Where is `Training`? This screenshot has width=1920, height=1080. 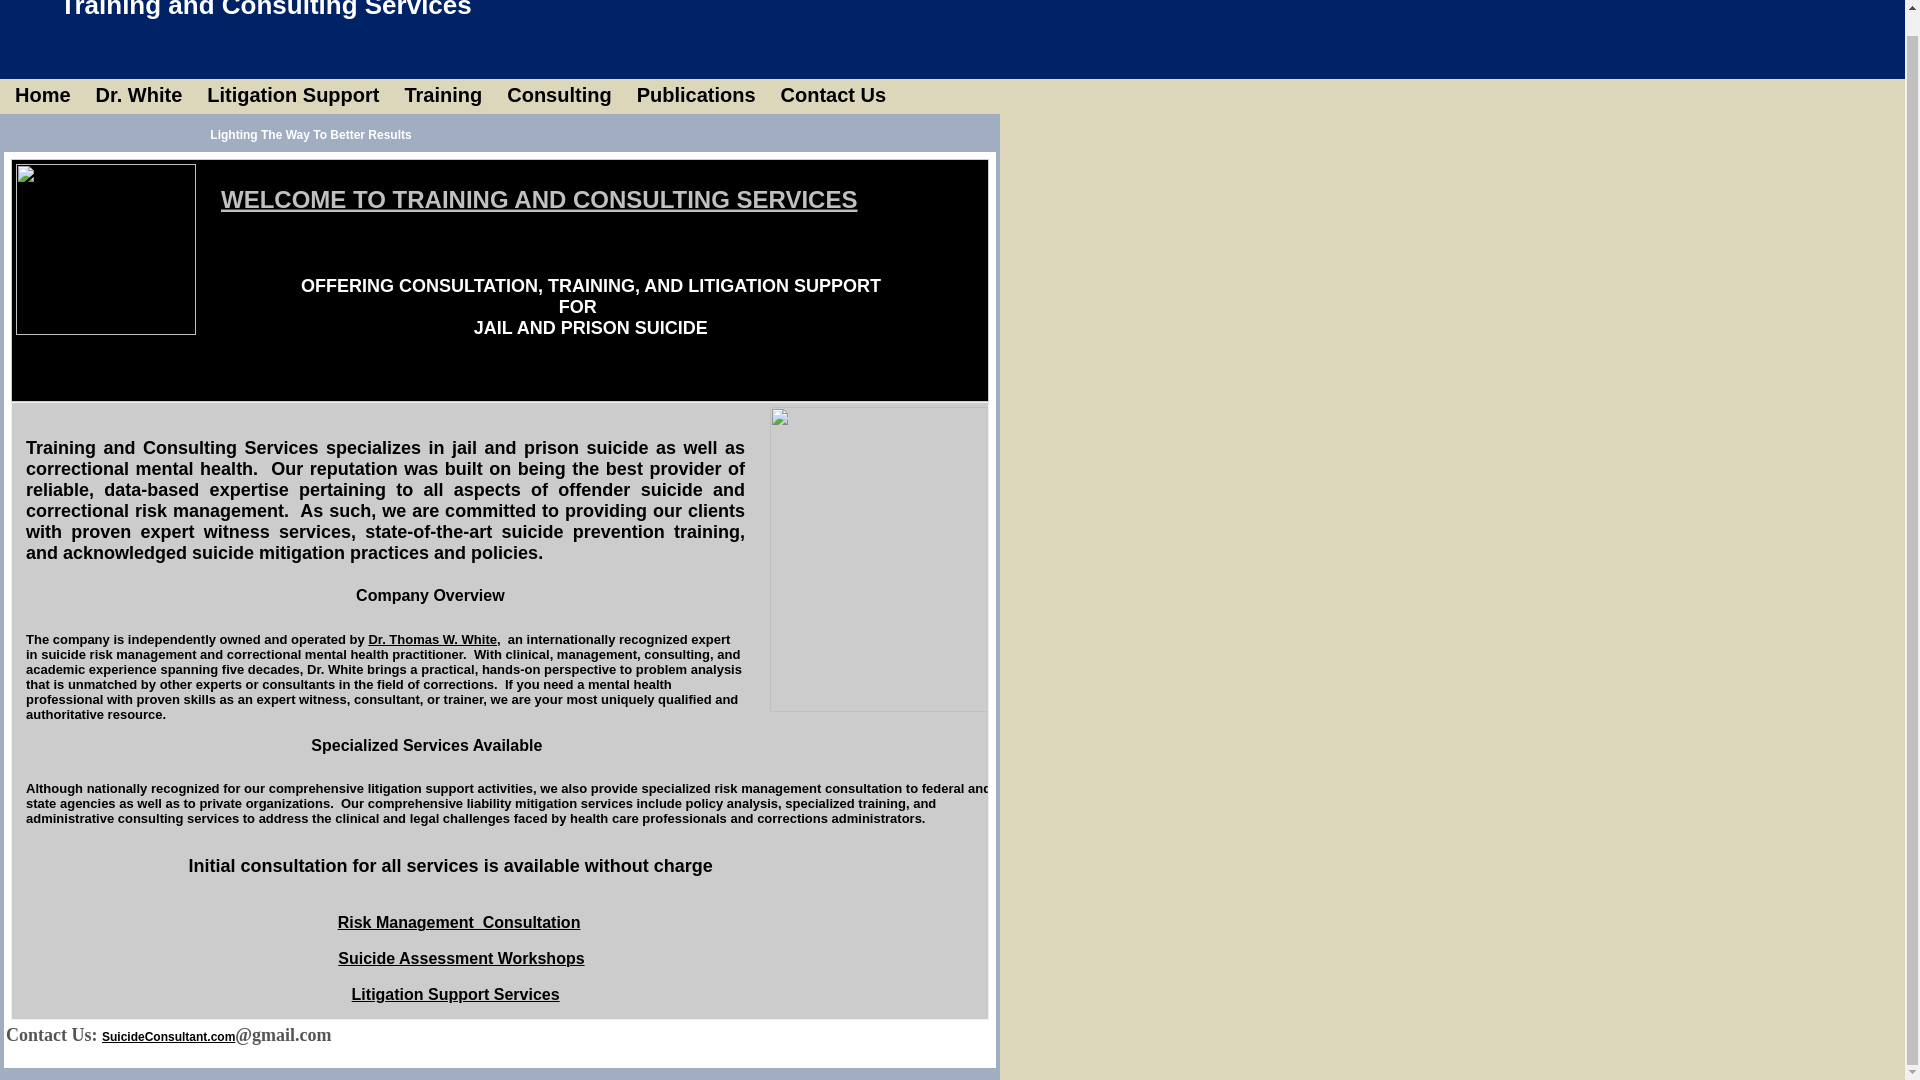
Training is located at coordinates (440, 95).